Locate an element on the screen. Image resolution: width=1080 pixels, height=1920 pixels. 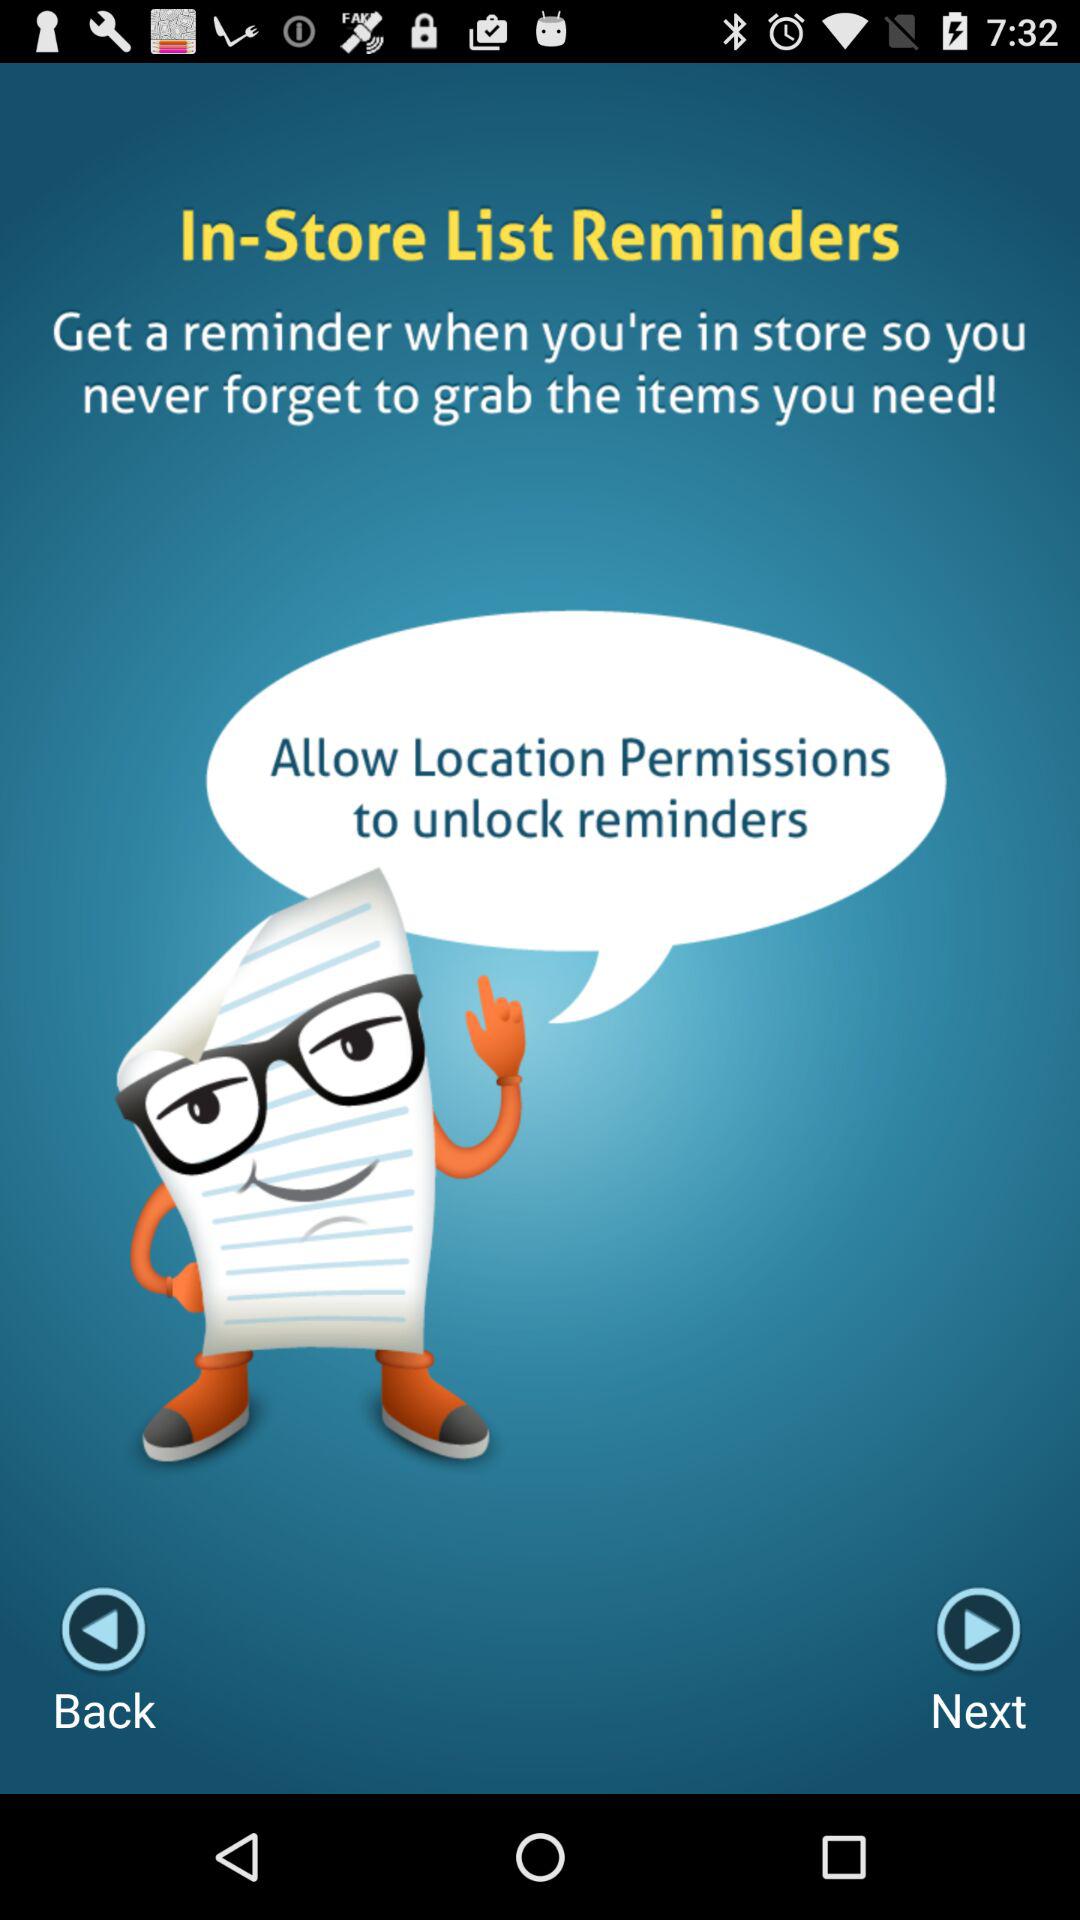
choose the button next to the next icon is located at coordinates (104, 1662).